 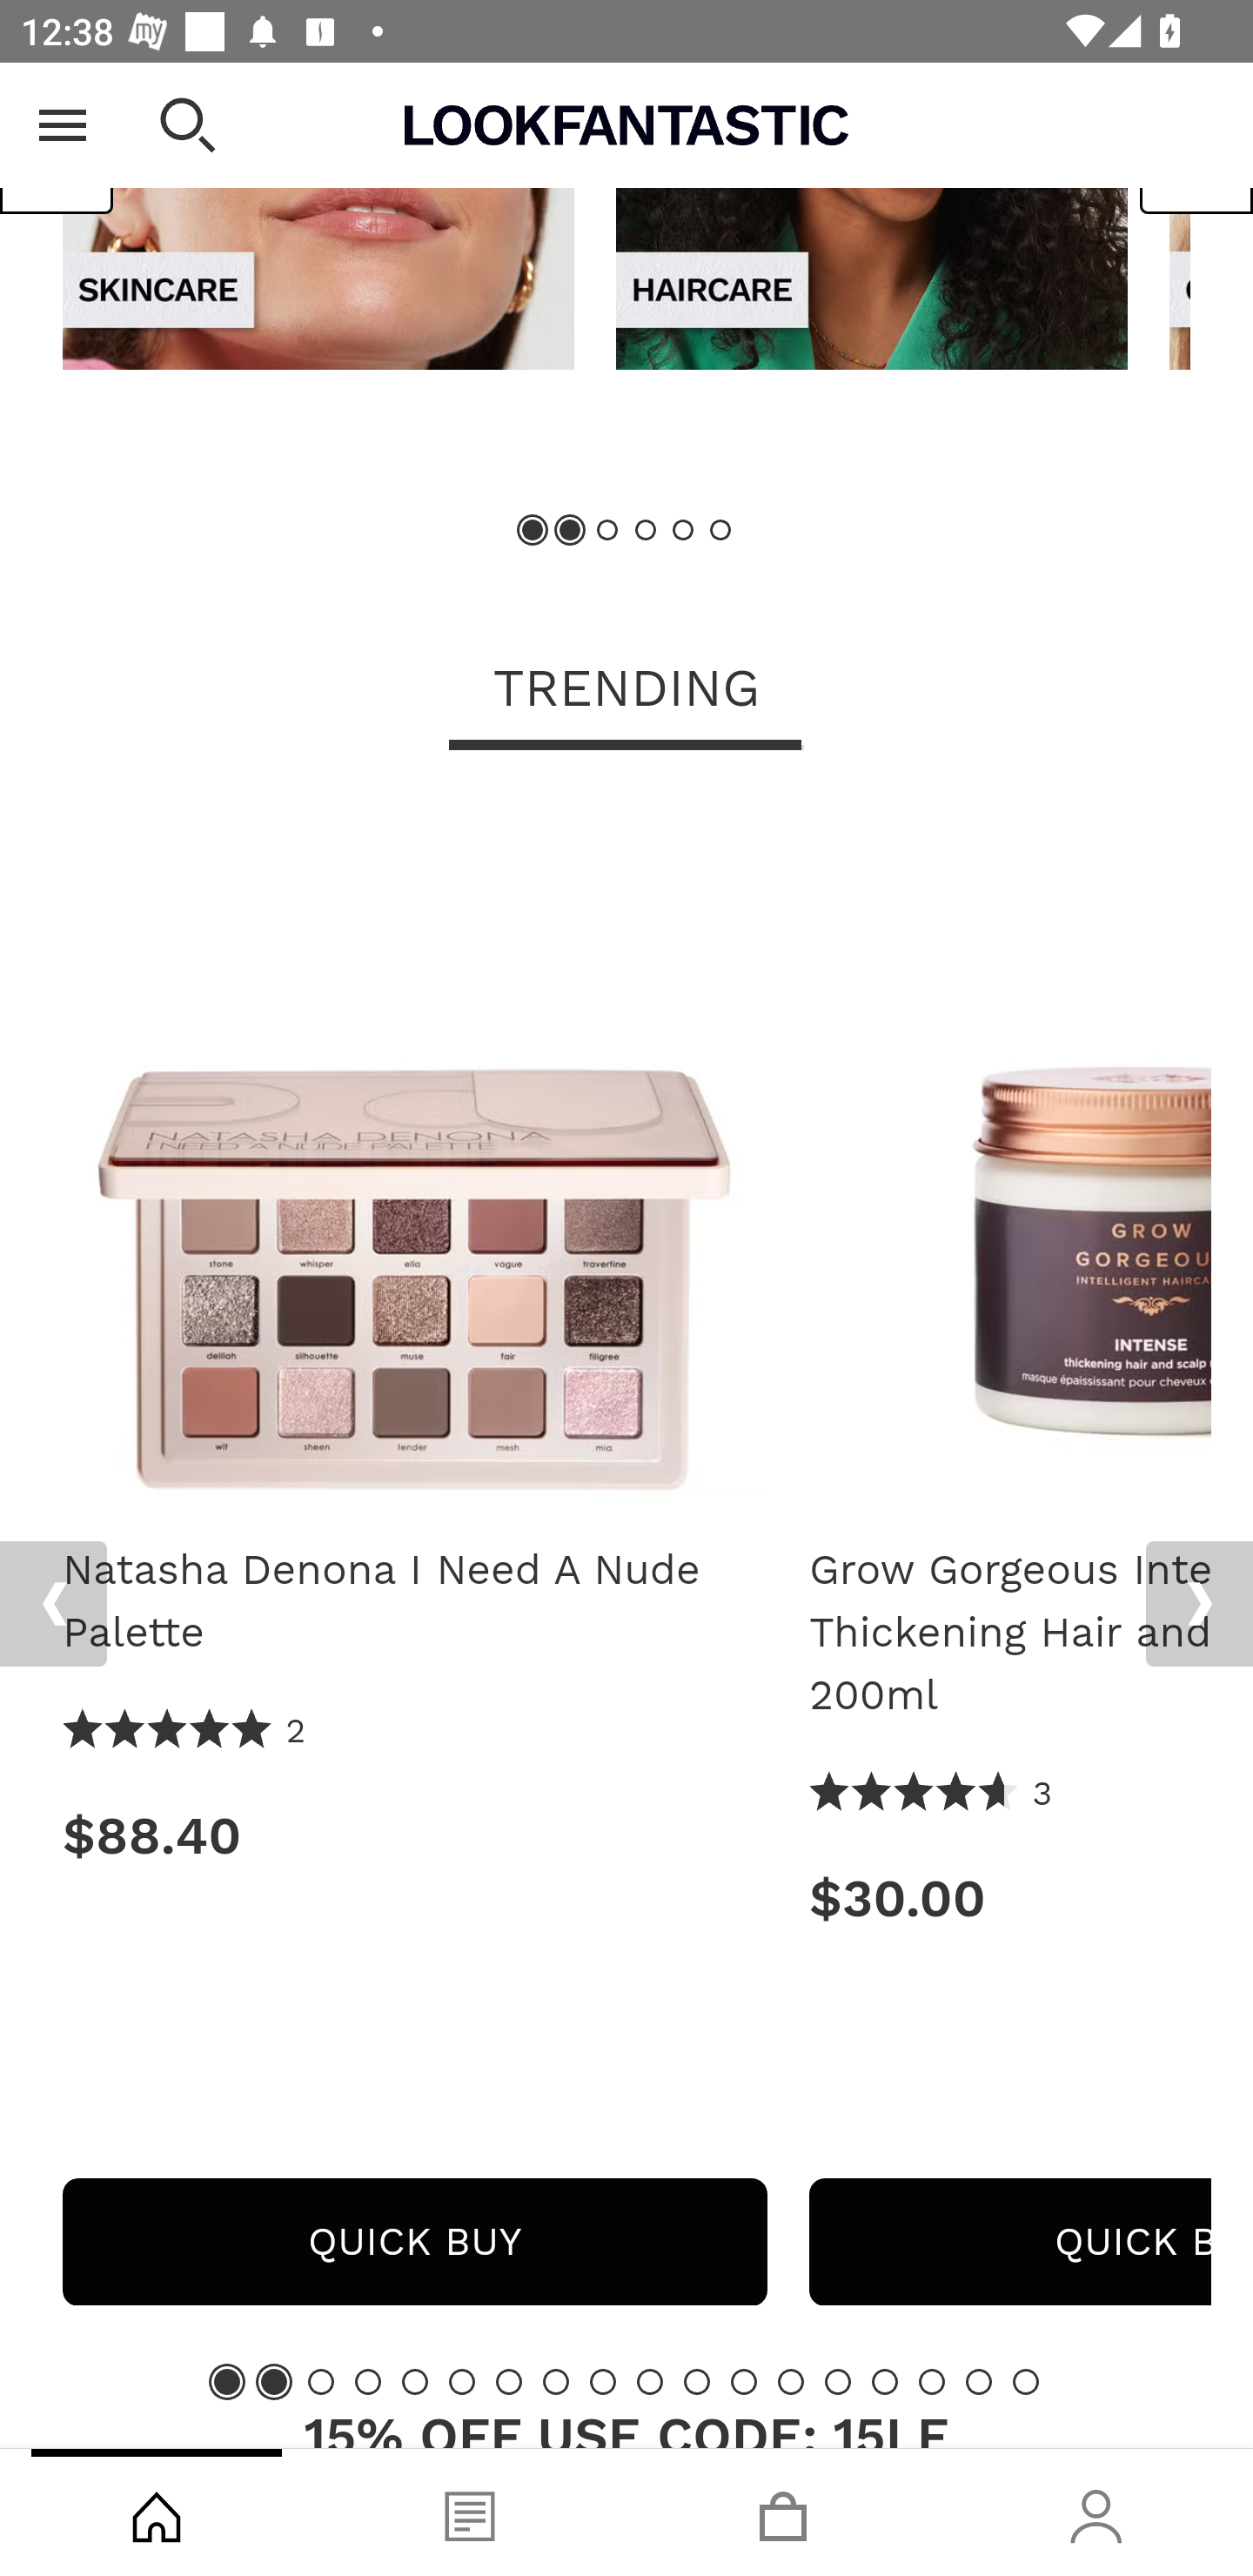 I want to click on Next, so click(x=1199, y=1605).